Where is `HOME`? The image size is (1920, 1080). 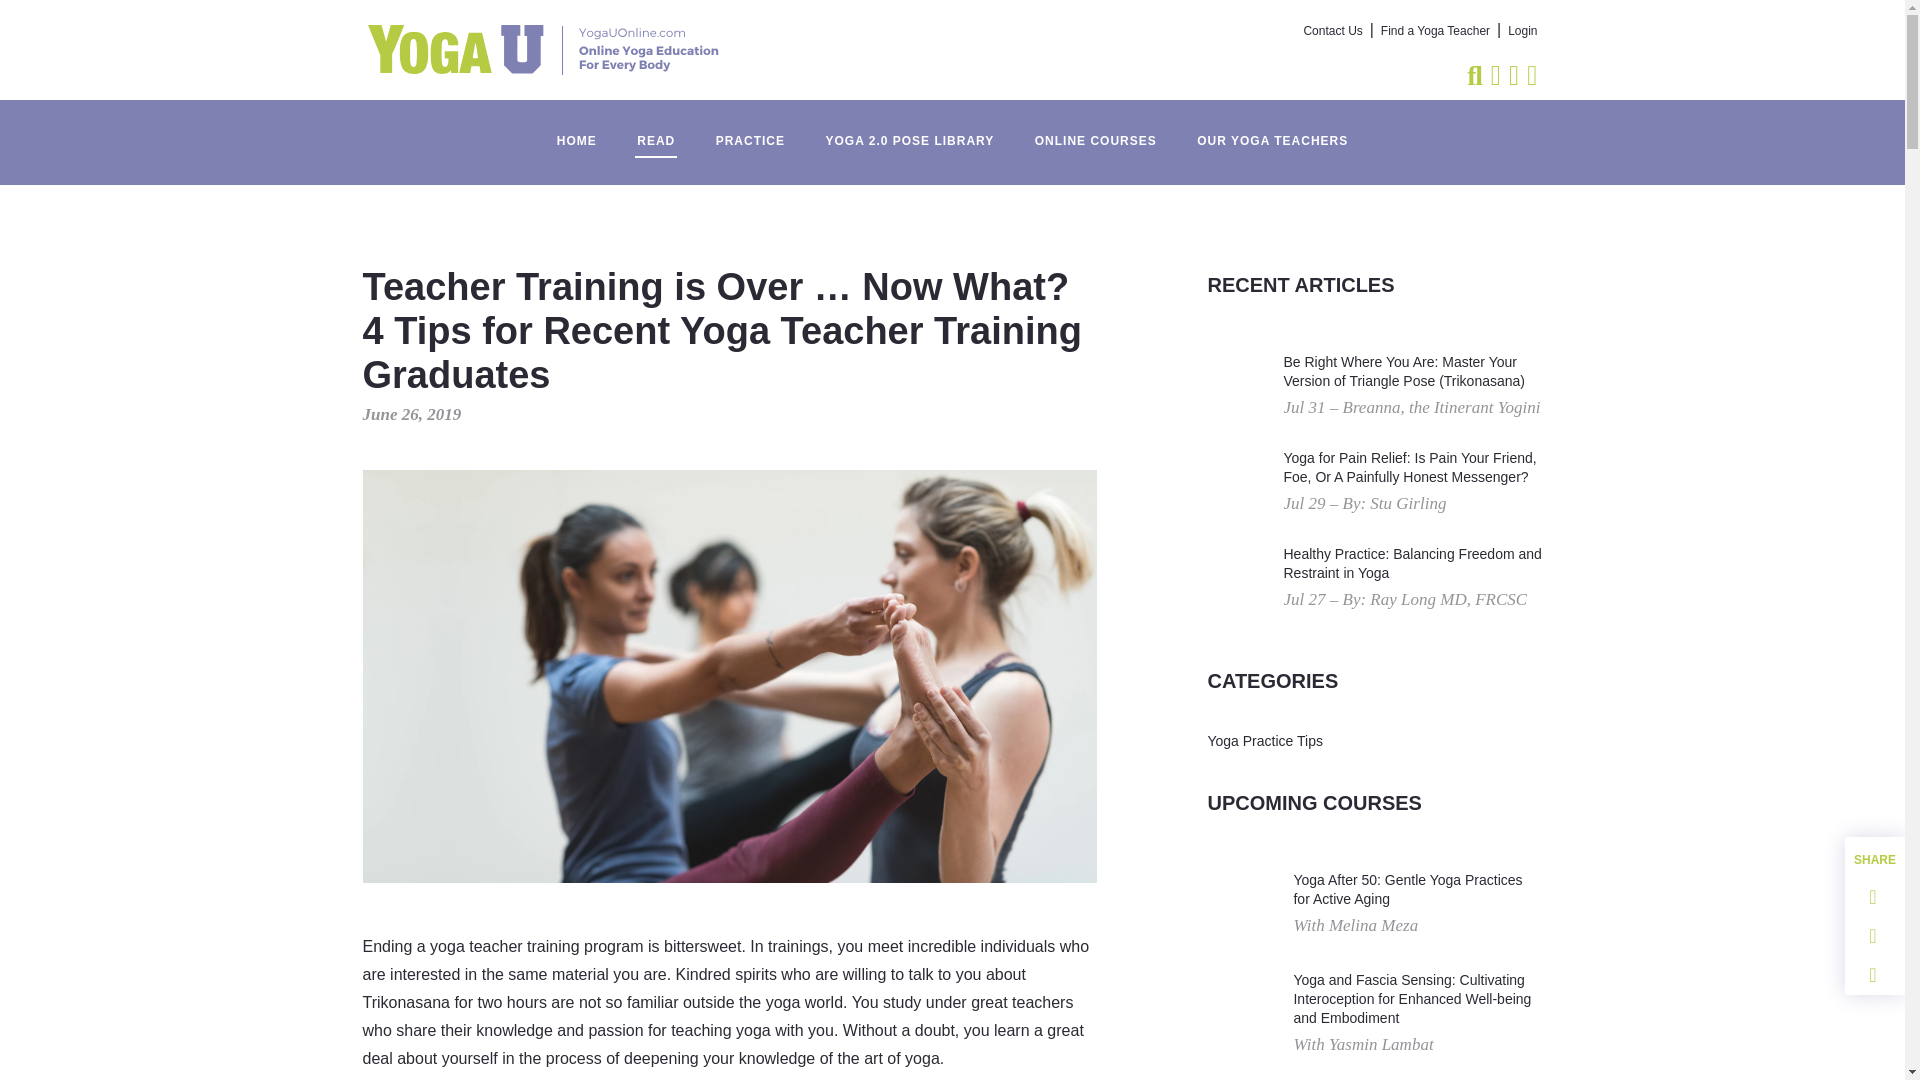 HOME is located at coordinates (576, 131).